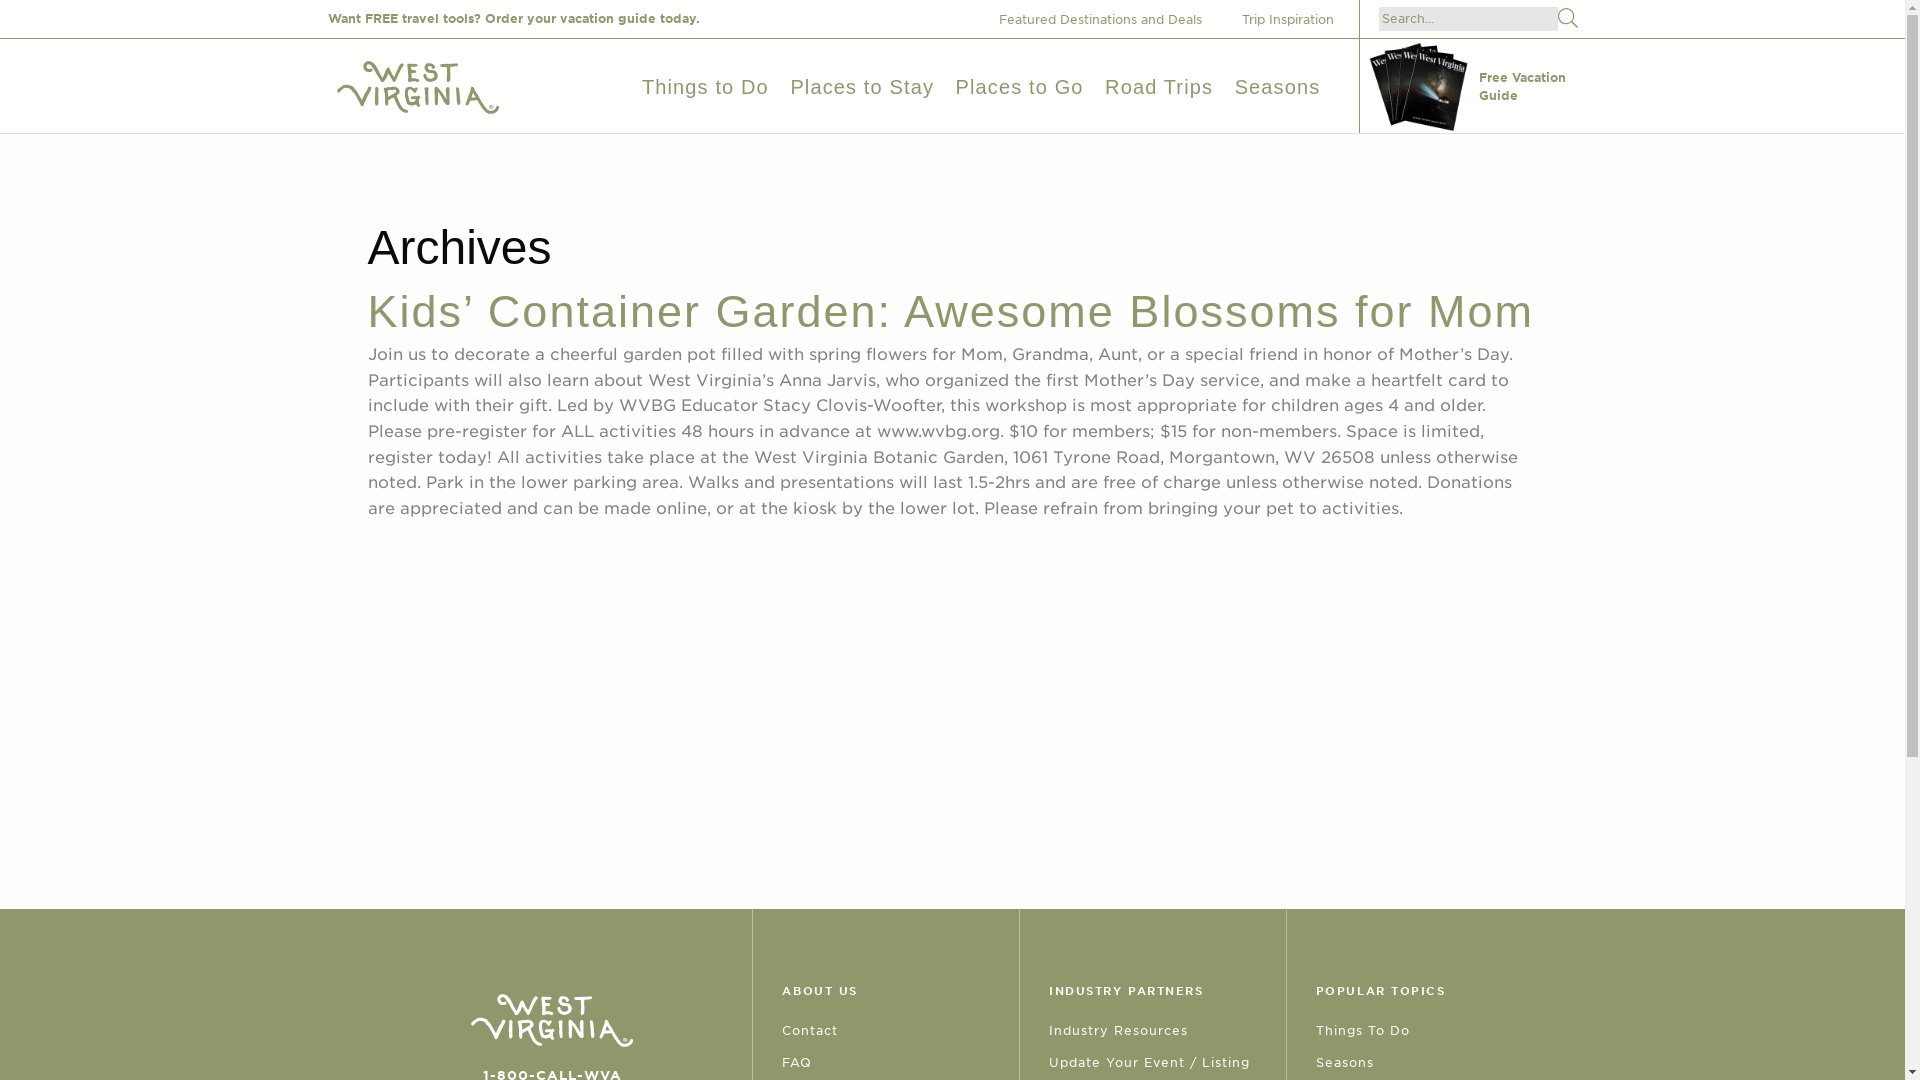 This screenshot has width=1920, height=1080. Describe the element at coordinates (1020, 86) in the screenshot. I see `Places to Go` at that location.